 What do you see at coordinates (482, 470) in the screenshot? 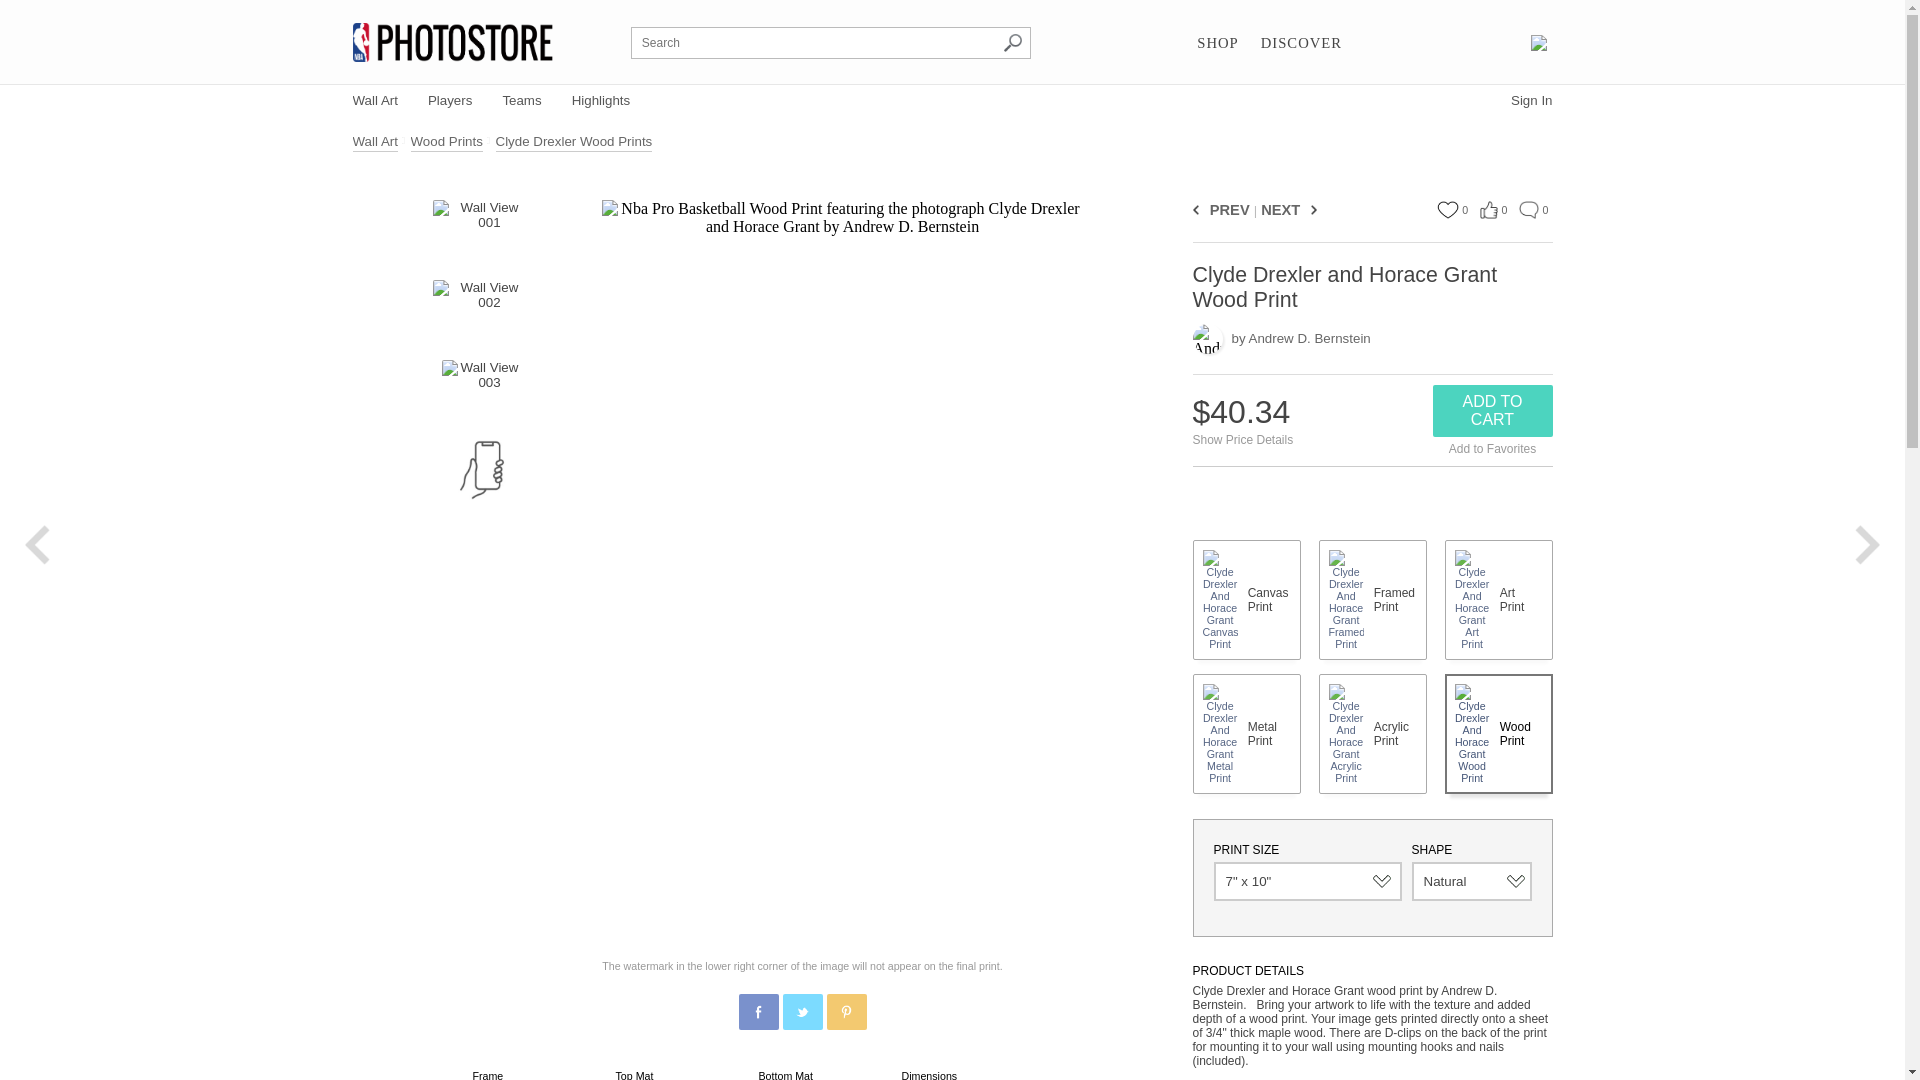
I see `Launch Mobile App` at bounding box center [482, 470].